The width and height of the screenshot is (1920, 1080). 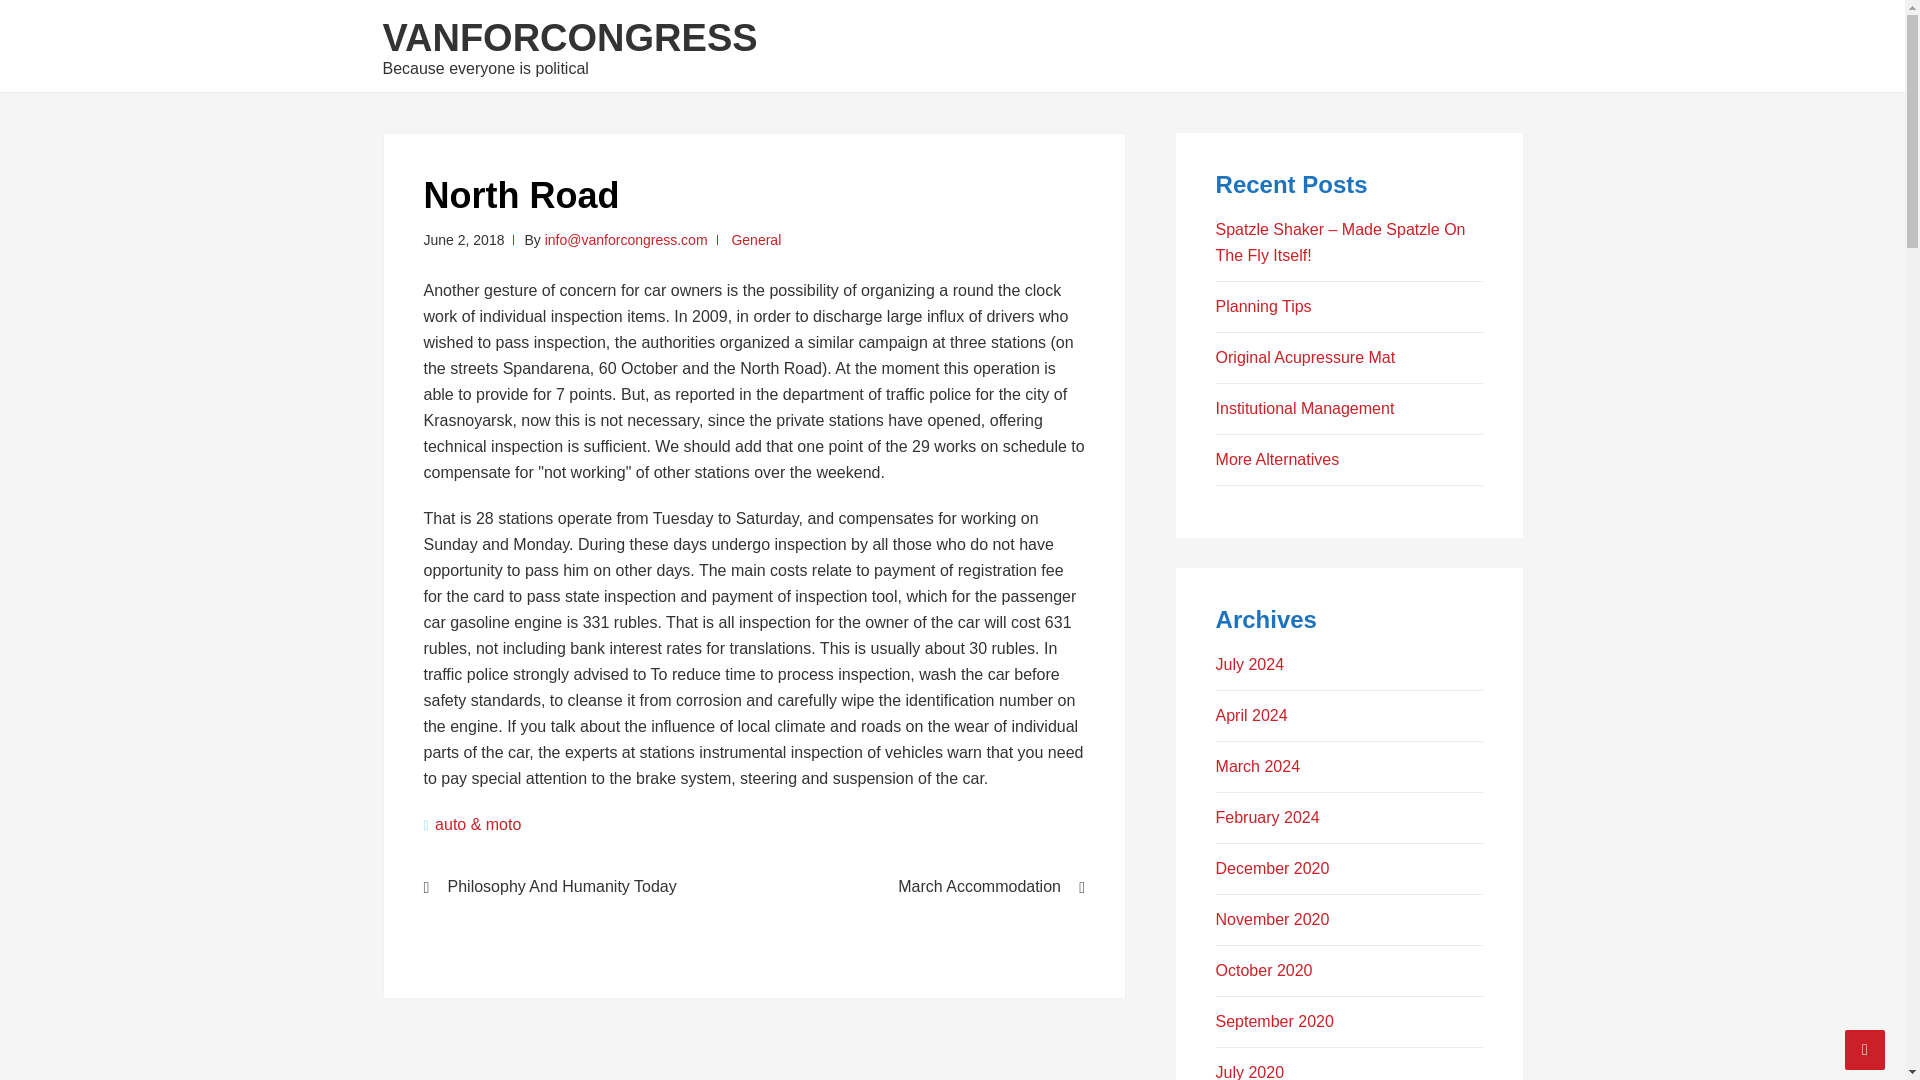 I want to click on VANFORCONGRESS, so click(x=569, y=38).